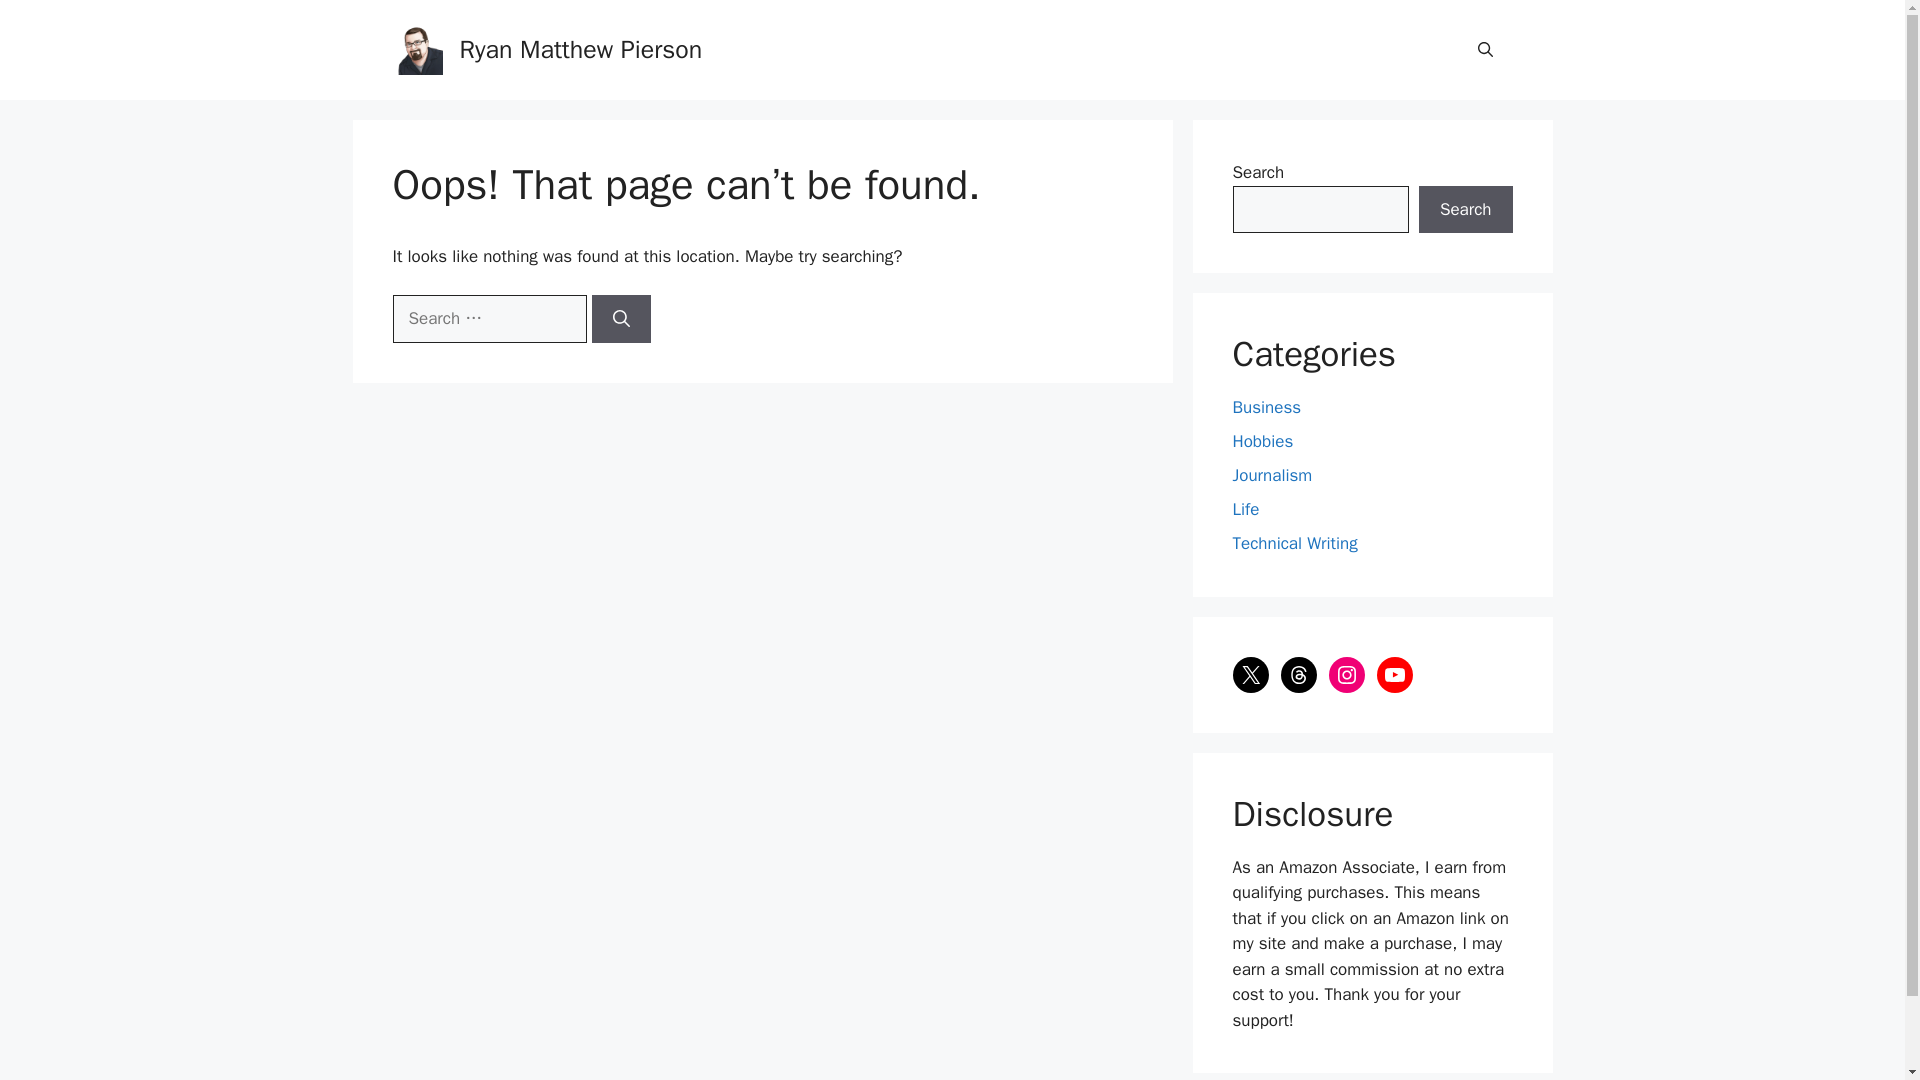  What do you see at coordinates (1272, 476) in the screenshot?
I see `Journalism` at bounding box center [1272, 476].